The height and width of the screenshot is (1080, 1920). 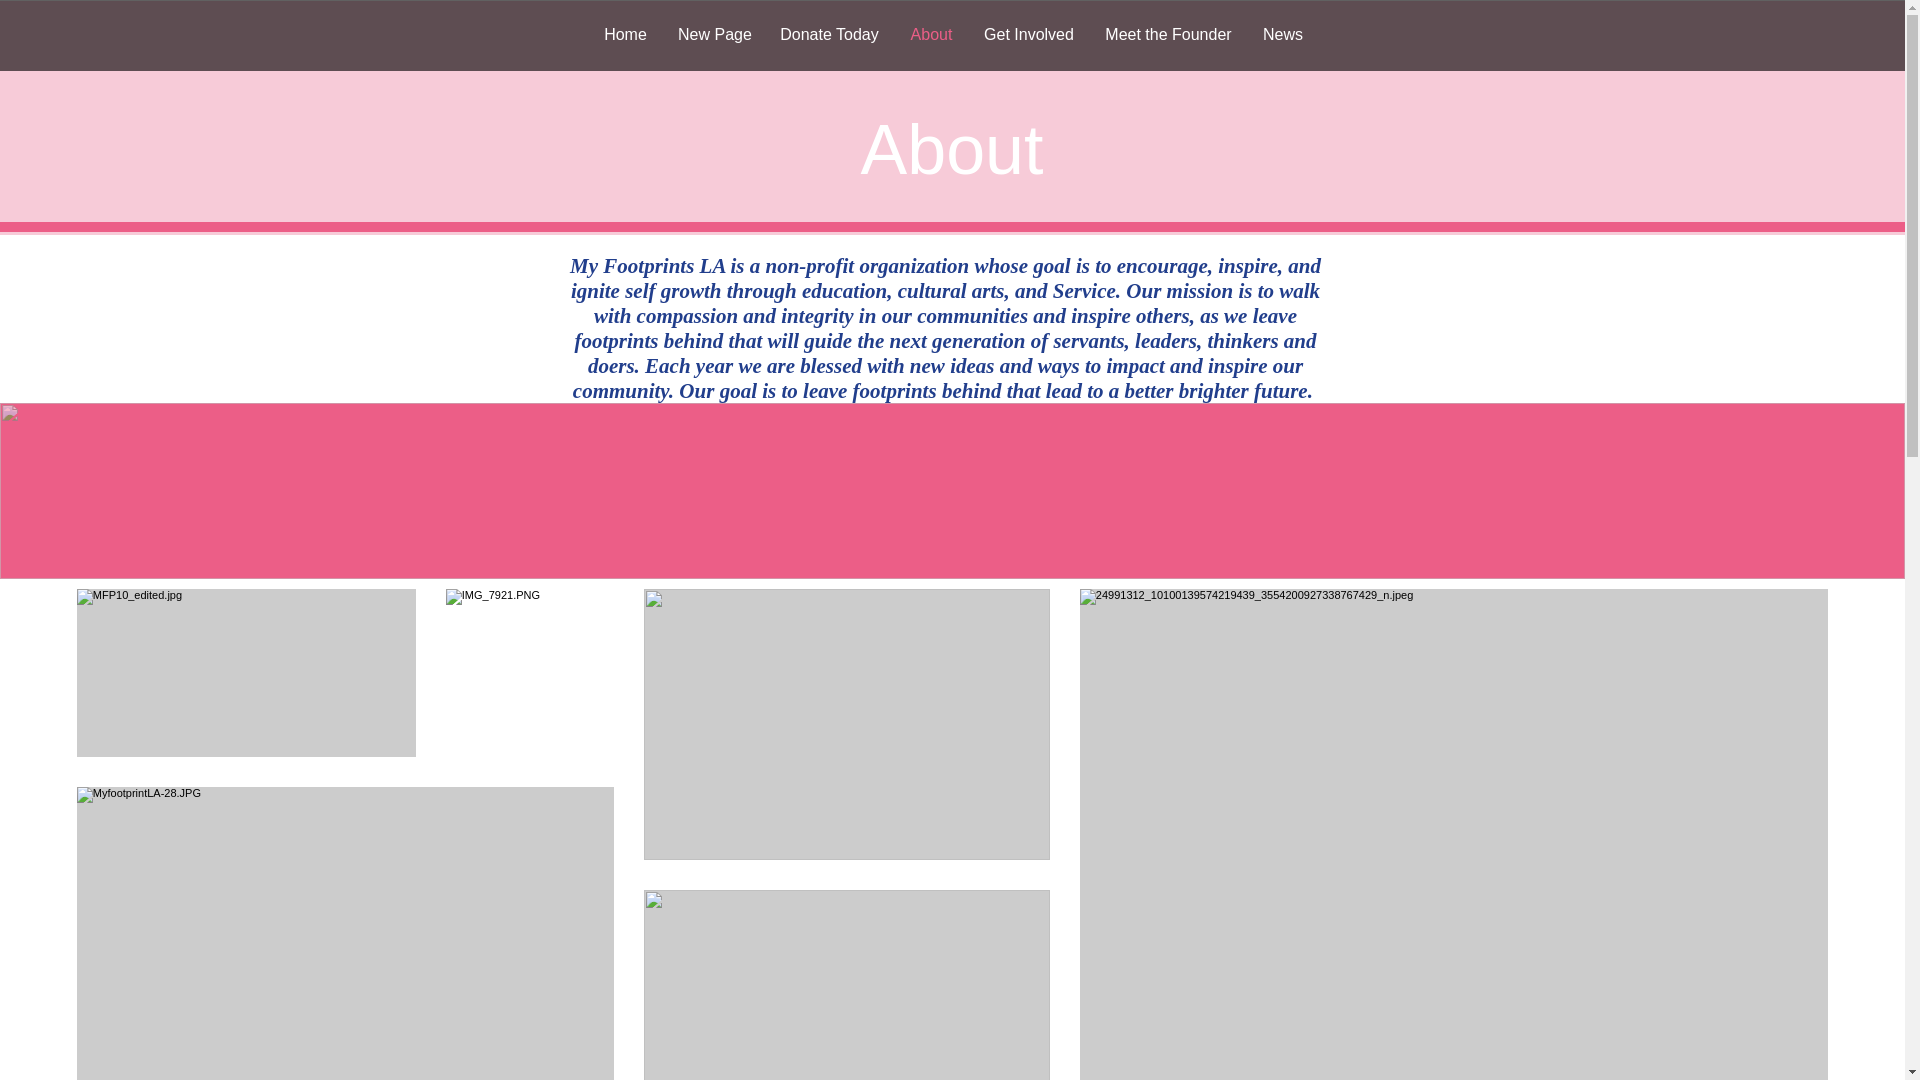 What do you see at coordinates (829, 34) in the screenshot?
I see `Donate Today` at bounding box center [829, 34].